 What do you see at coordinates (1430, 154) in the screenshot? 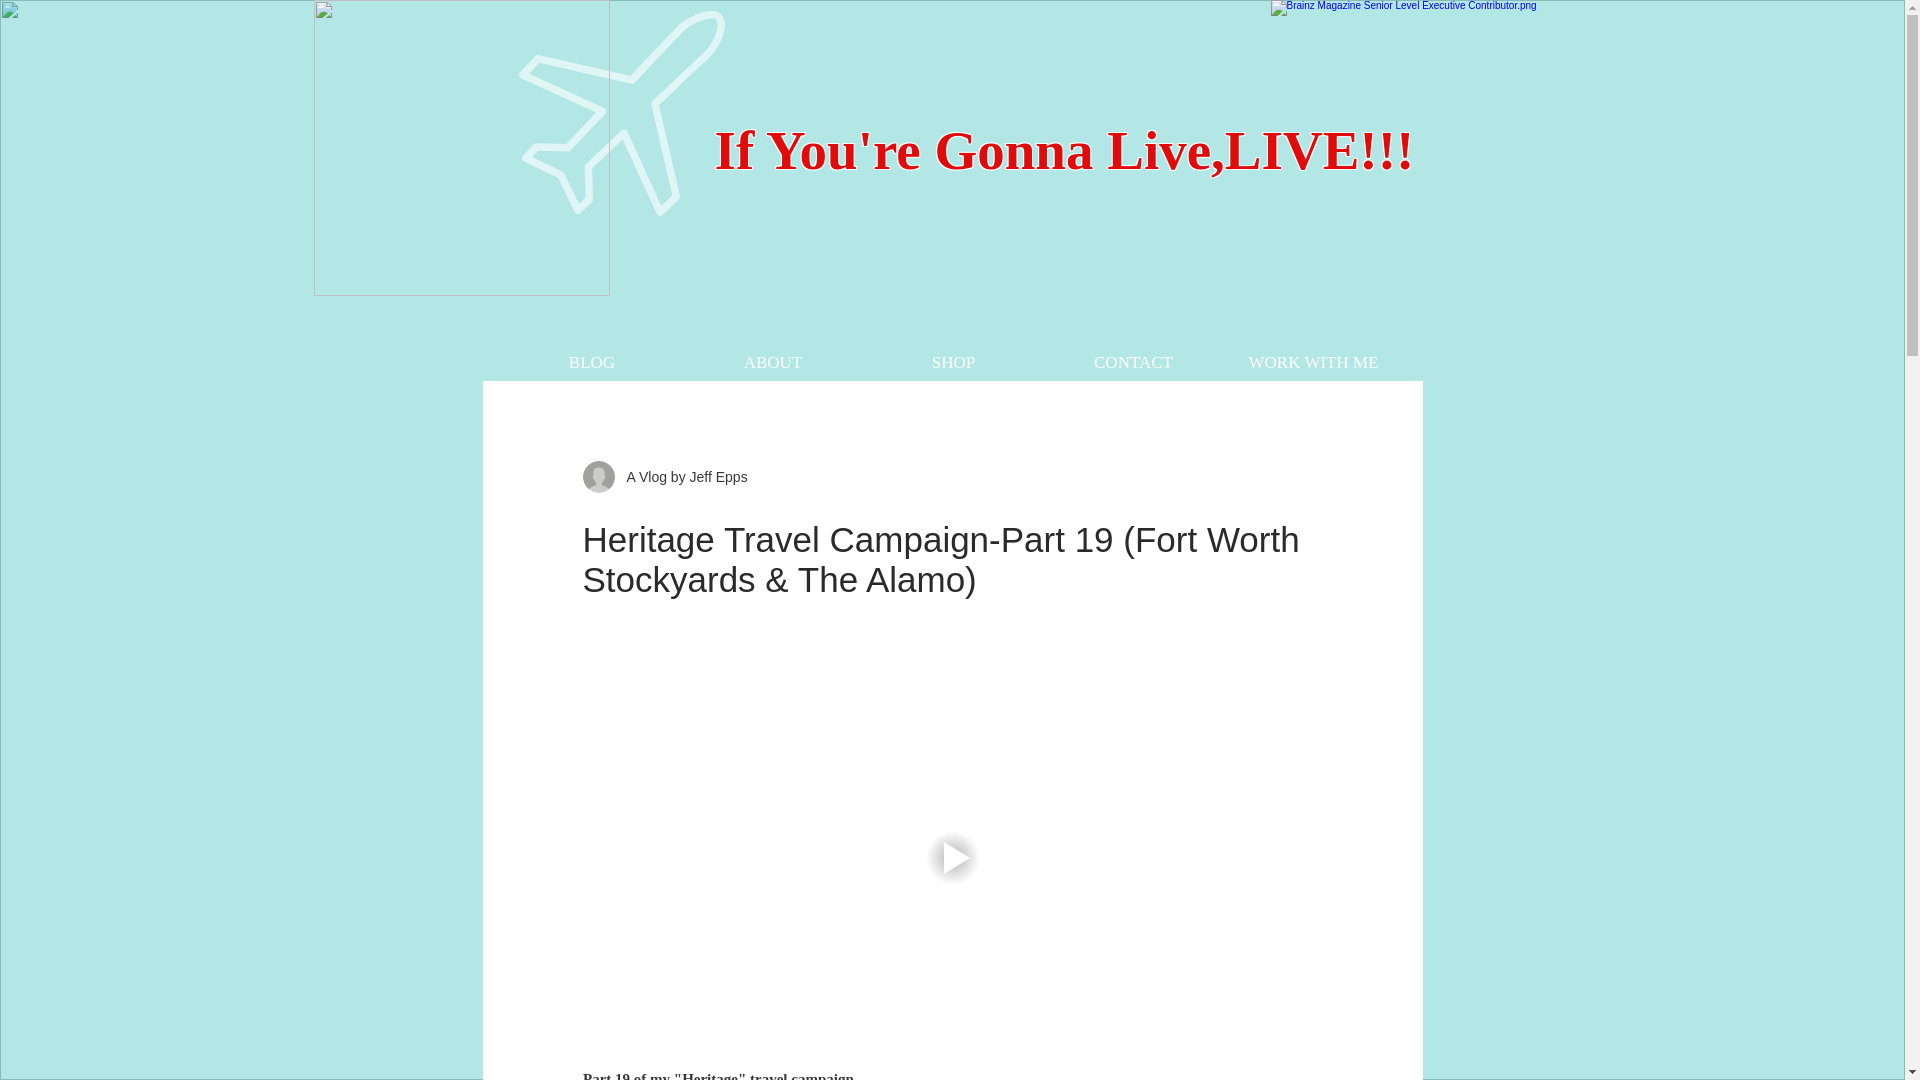
I see `BRAINZ BADGE HIGH RES.png` at bounding box center [1430, 154].